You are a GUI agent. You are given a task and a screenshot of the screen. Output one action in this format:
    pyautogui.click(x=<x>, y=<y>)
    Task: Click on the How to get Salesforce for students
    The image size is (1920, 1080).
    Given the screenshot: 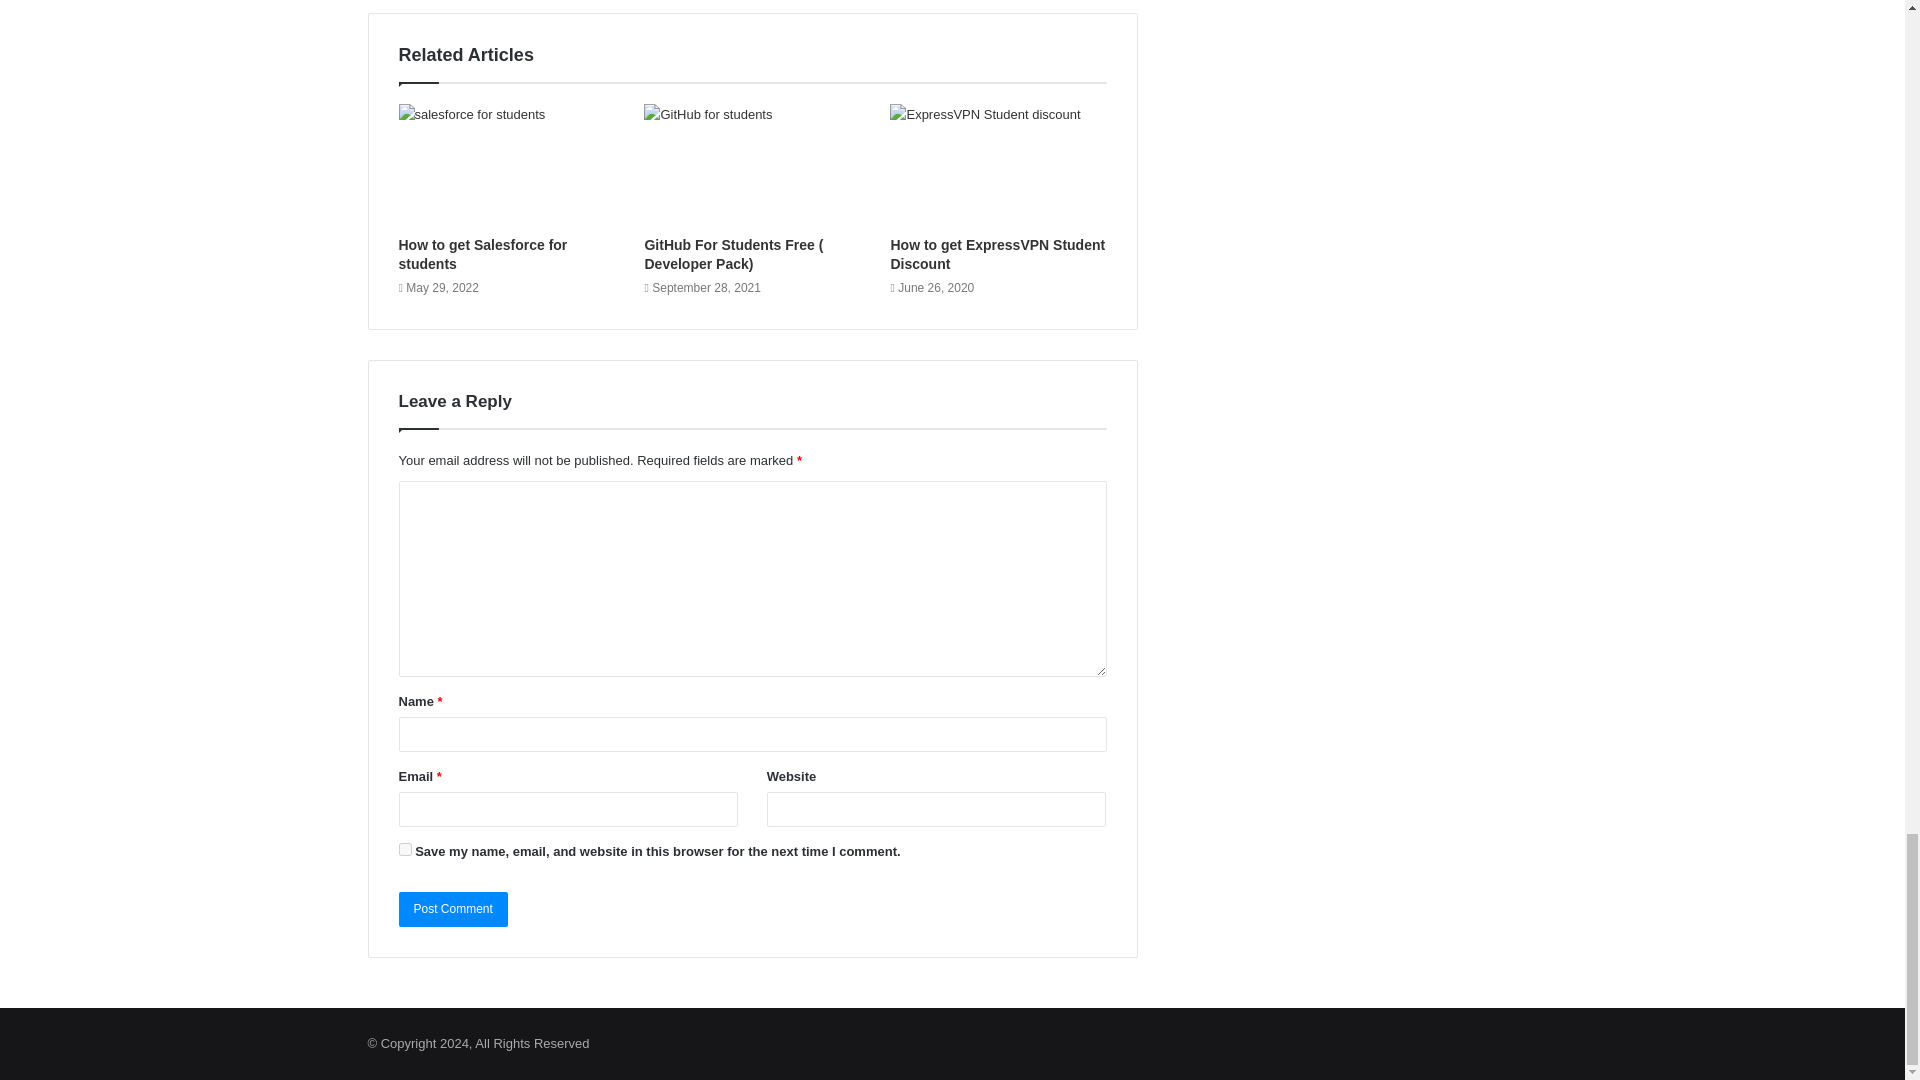 What is the action you would take?
    pyautogui.click(x=506, y=164)
    